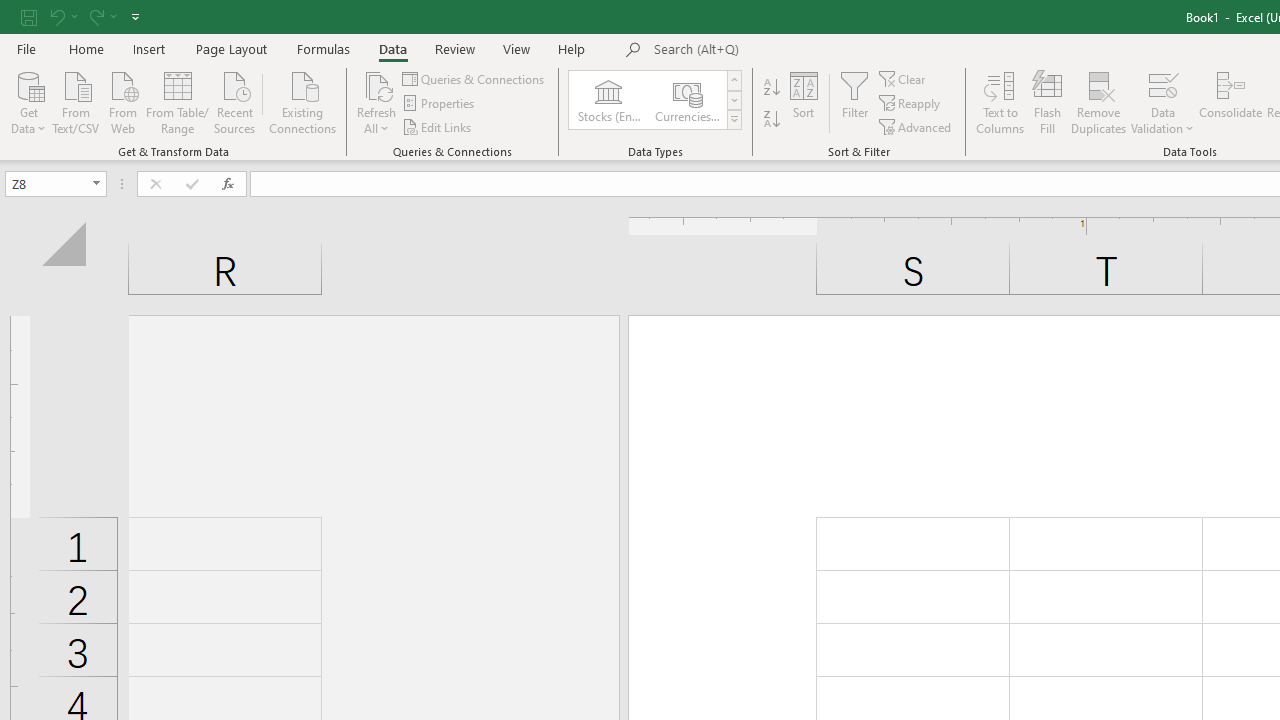 Image resolution: width=1280 pixels, height=720 pixels. Describe the element at coordinates (376, 102) in the screenshot. I see `Refresh All` at that location.